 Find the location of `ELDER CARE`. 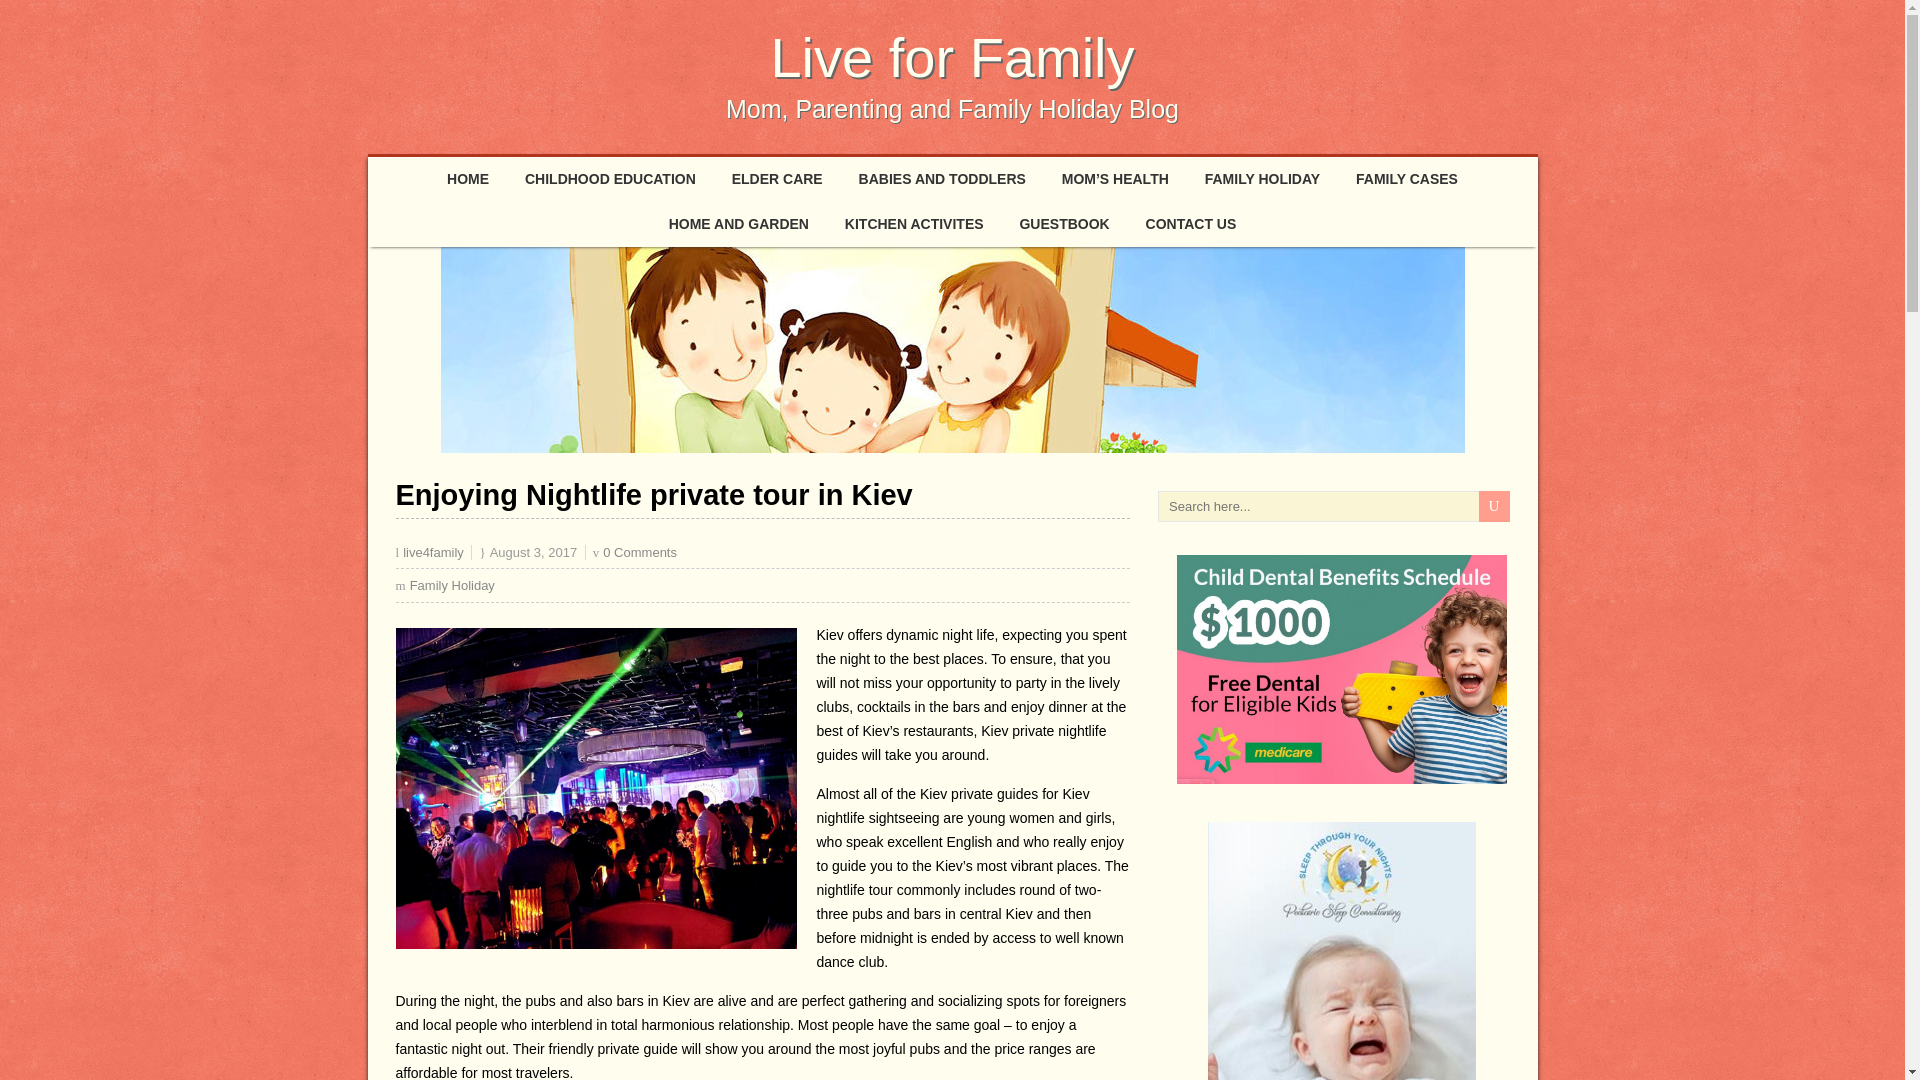

ELDER CARE is located at coordinates (778, 178).